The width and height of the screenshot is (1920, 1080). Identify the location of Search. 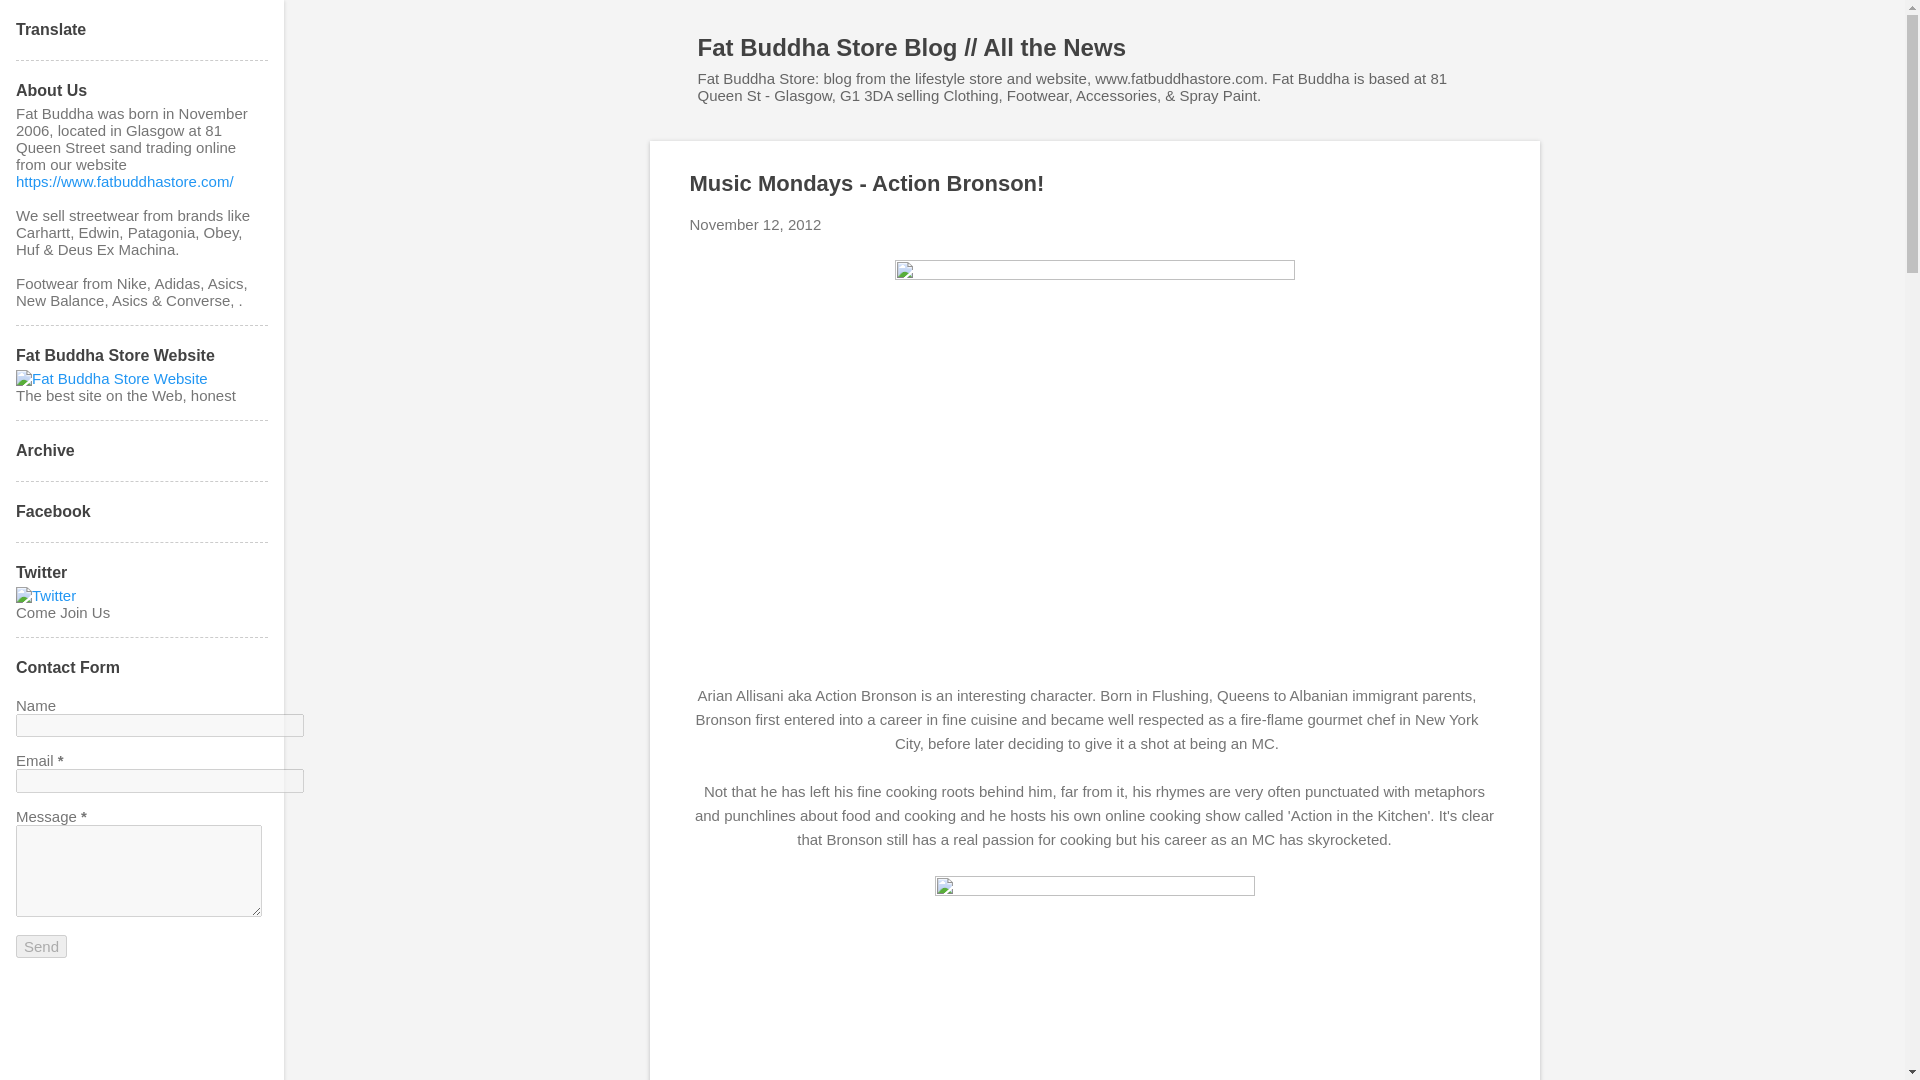
(39, 24).